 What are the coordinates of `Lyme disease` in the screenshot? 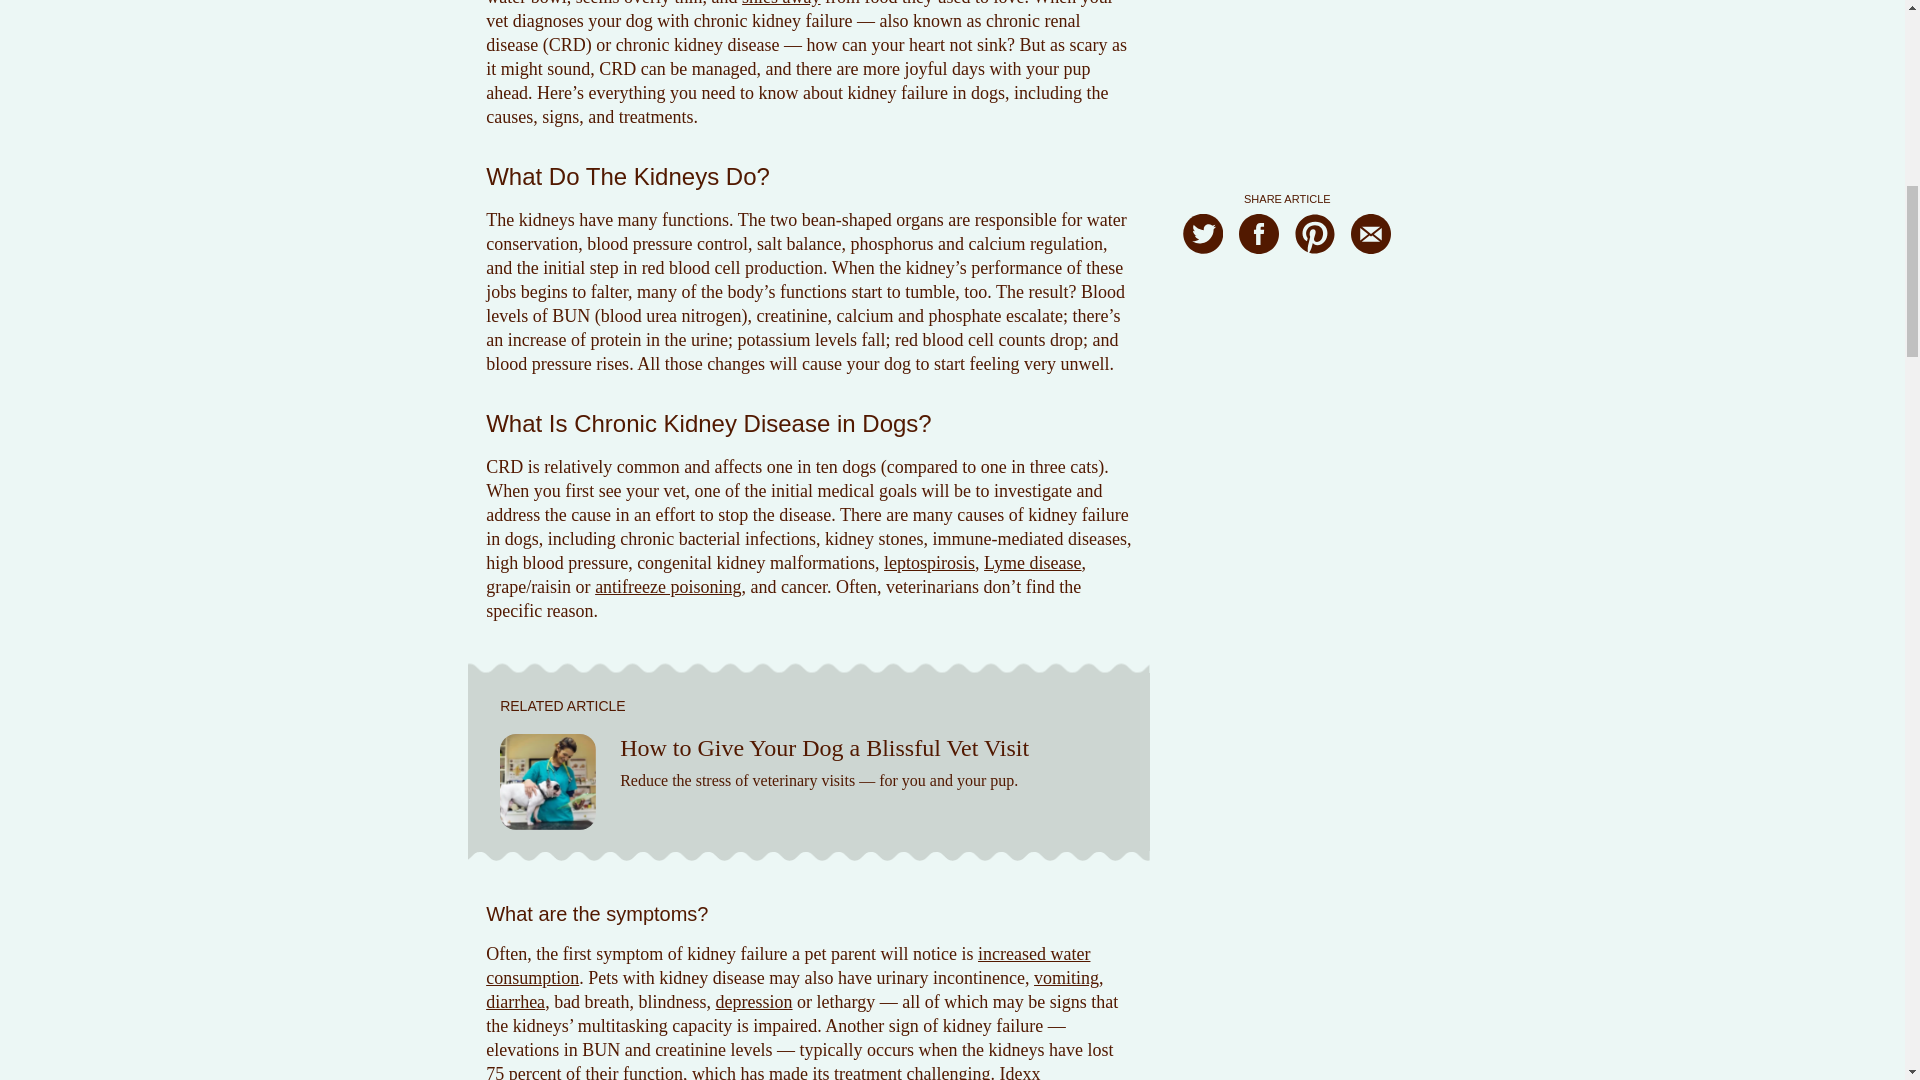 It's located at (1032, 562).